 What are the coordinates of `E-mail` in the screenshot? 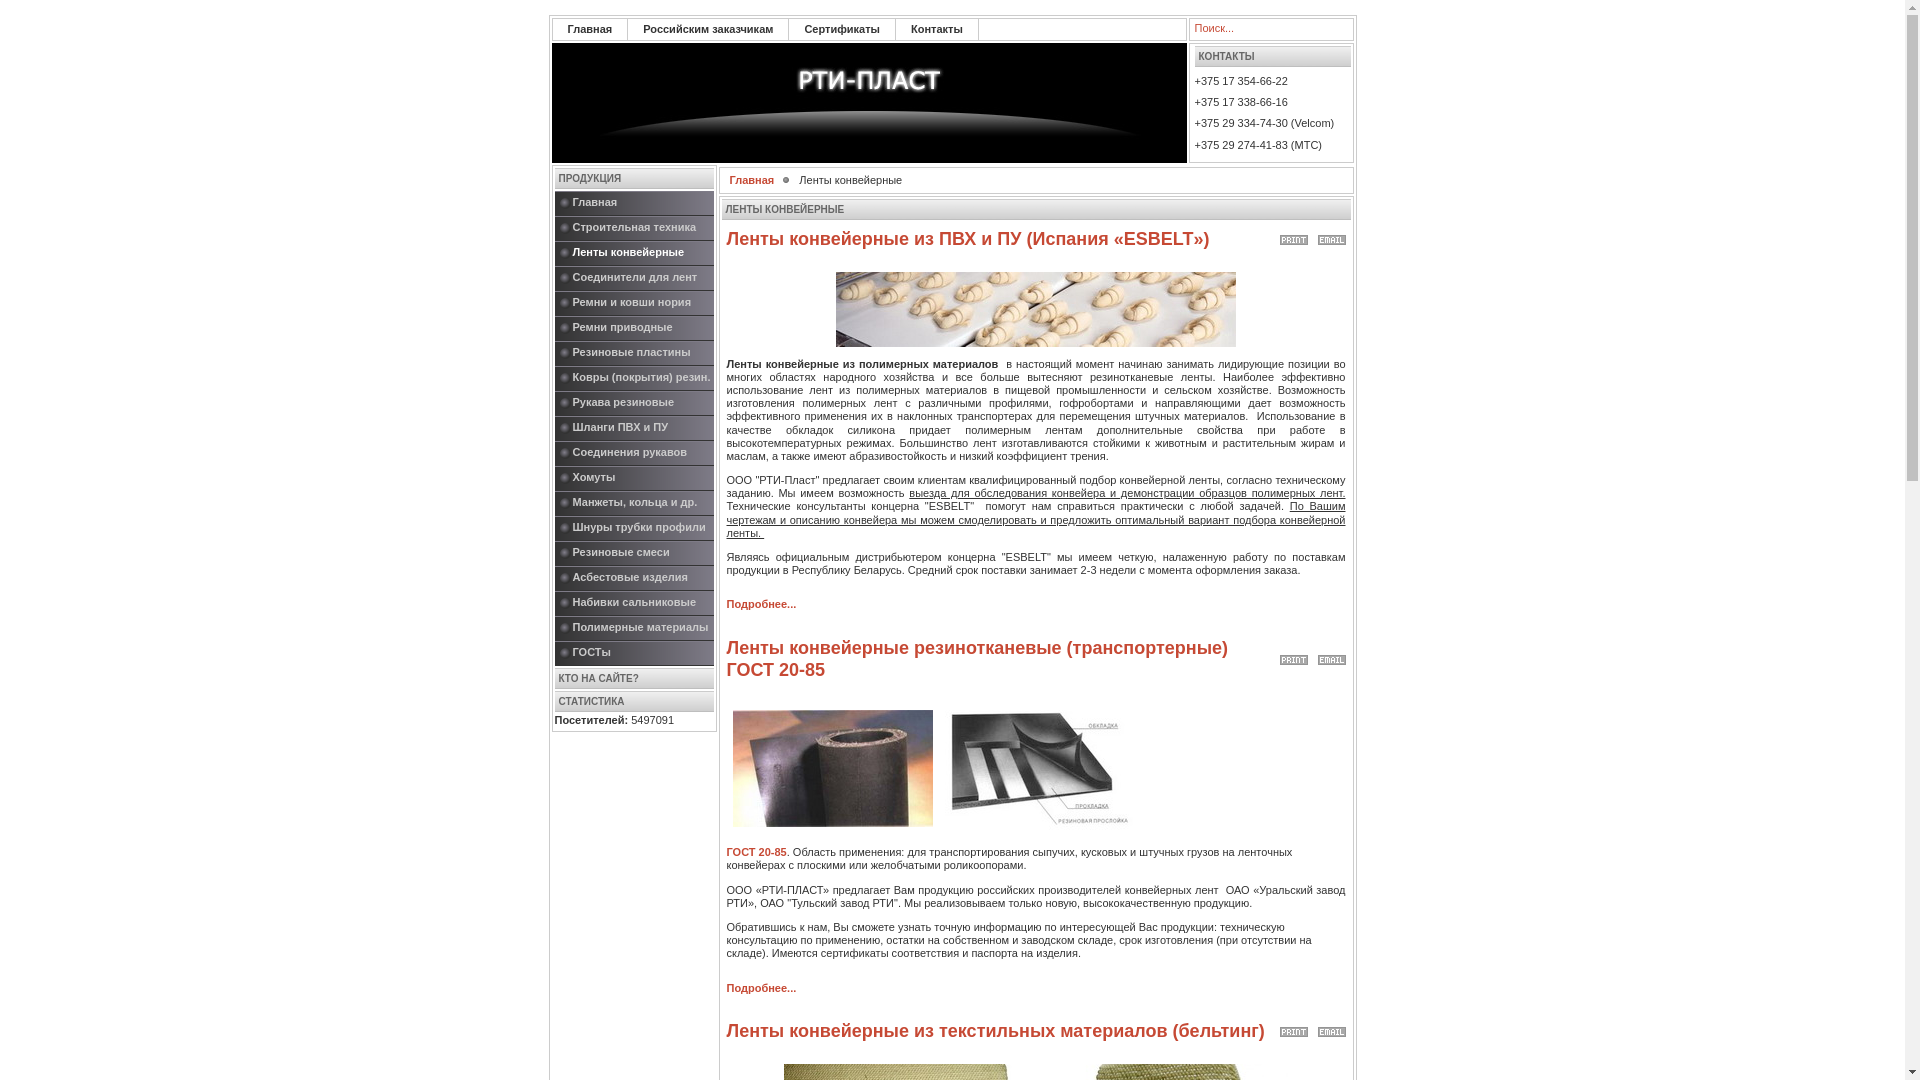 It's located at (1332, 1028).